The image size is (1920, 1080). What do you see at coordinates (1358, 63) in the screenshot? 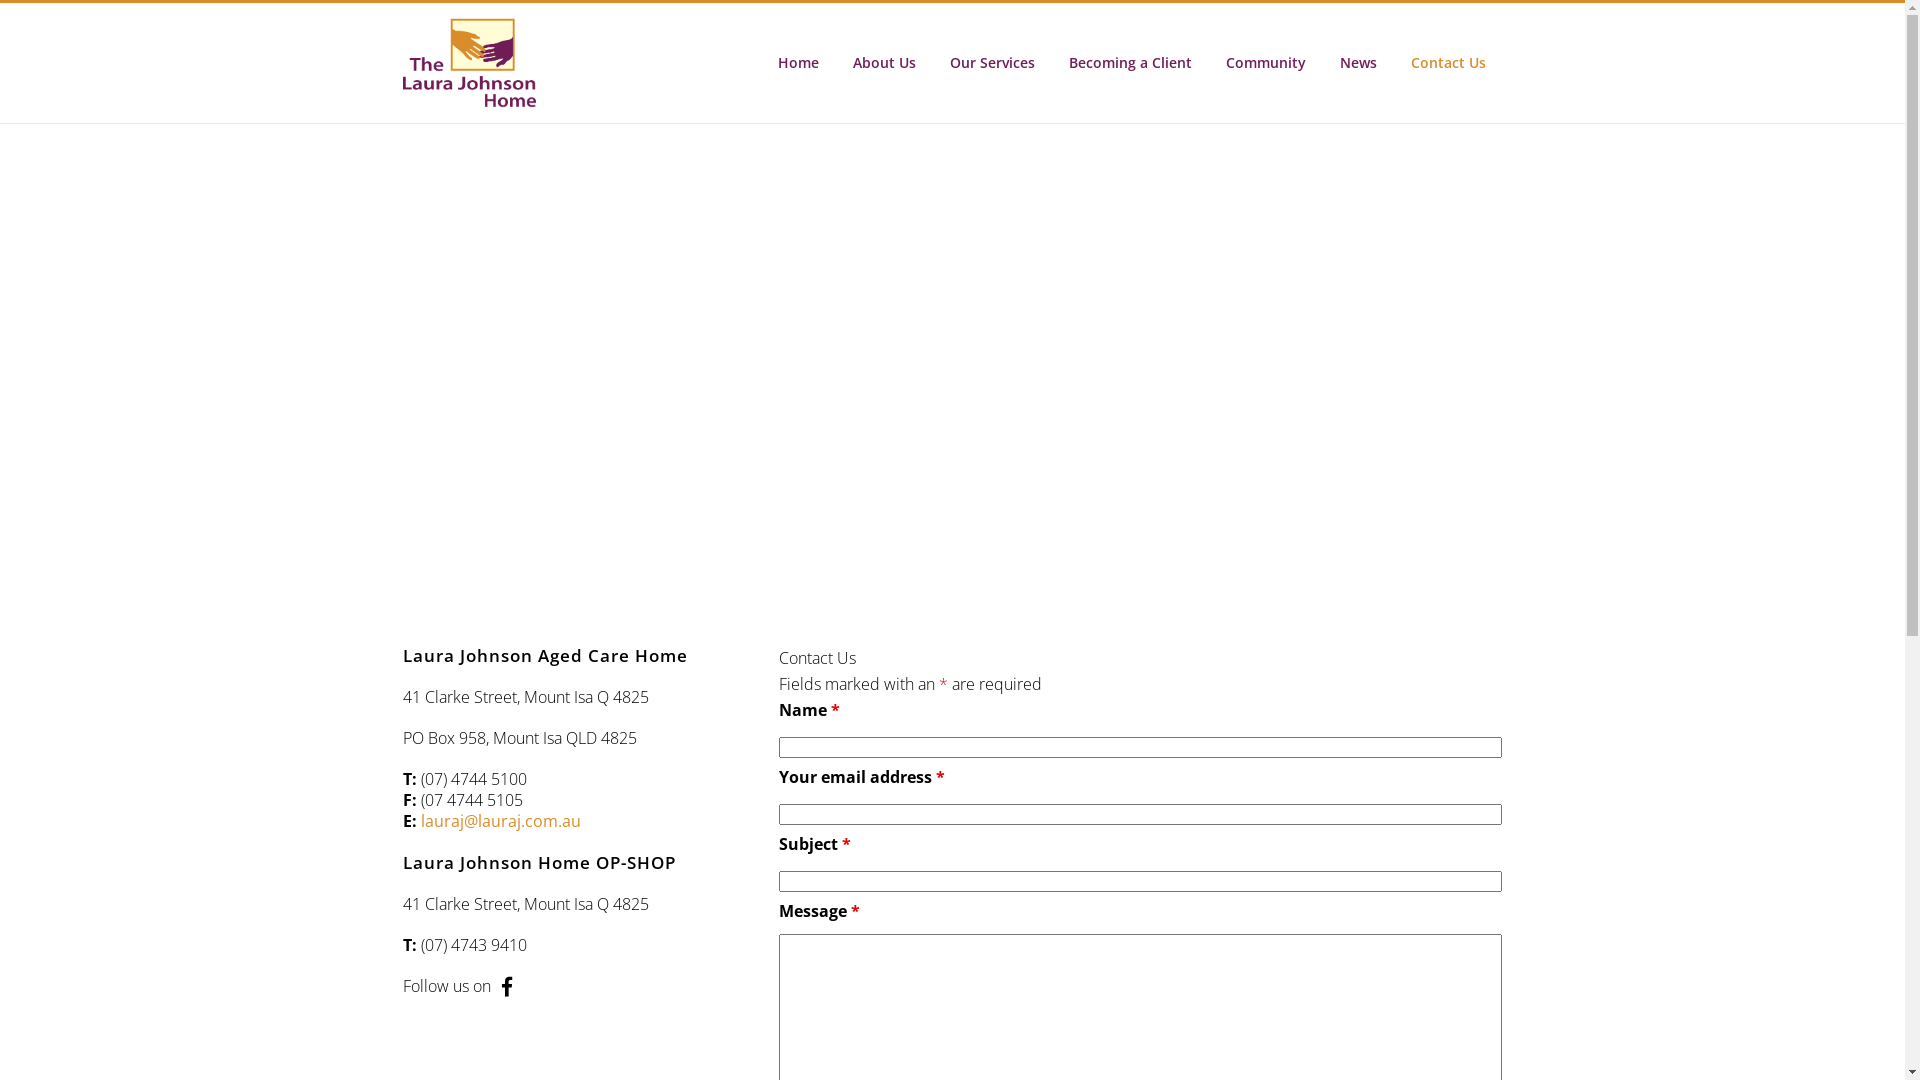
I see `News` at bounding box center [1358, 63].